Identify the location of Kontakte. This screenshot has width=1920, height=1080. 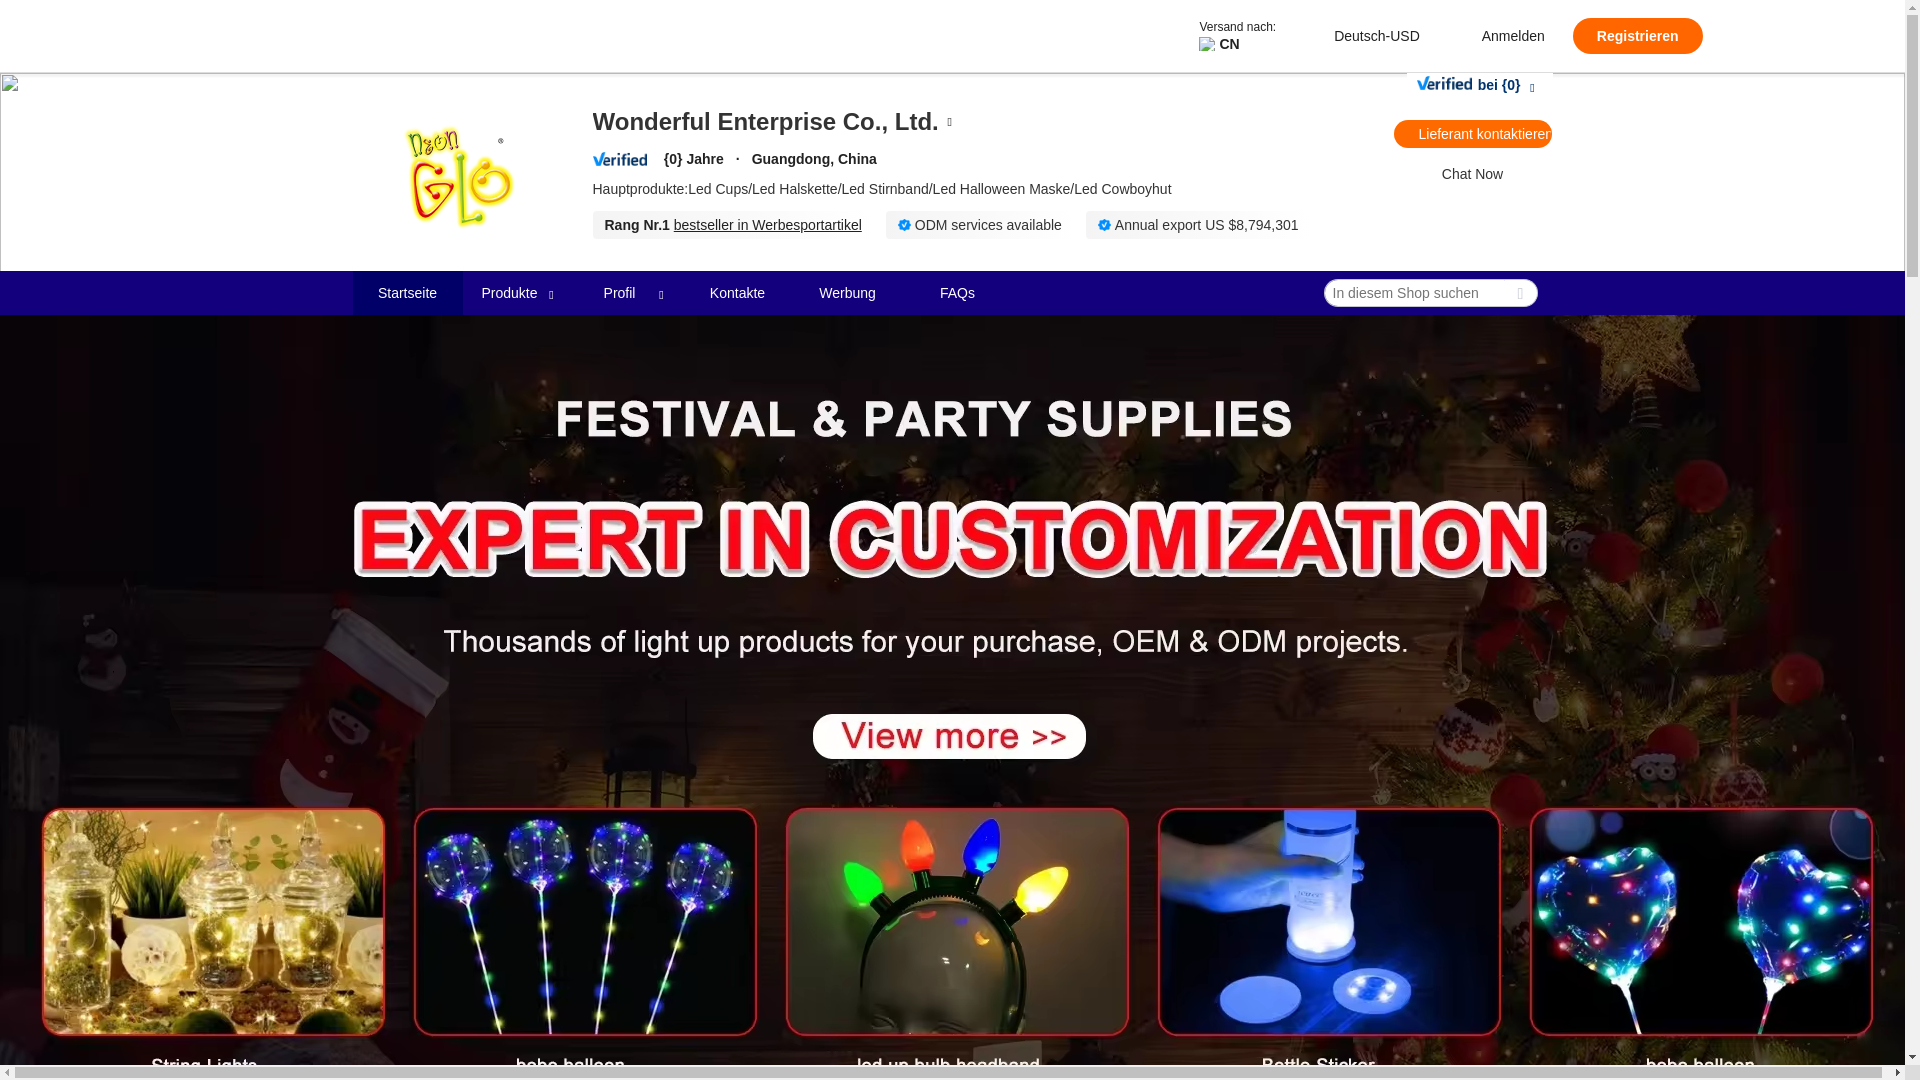
(736, 293).